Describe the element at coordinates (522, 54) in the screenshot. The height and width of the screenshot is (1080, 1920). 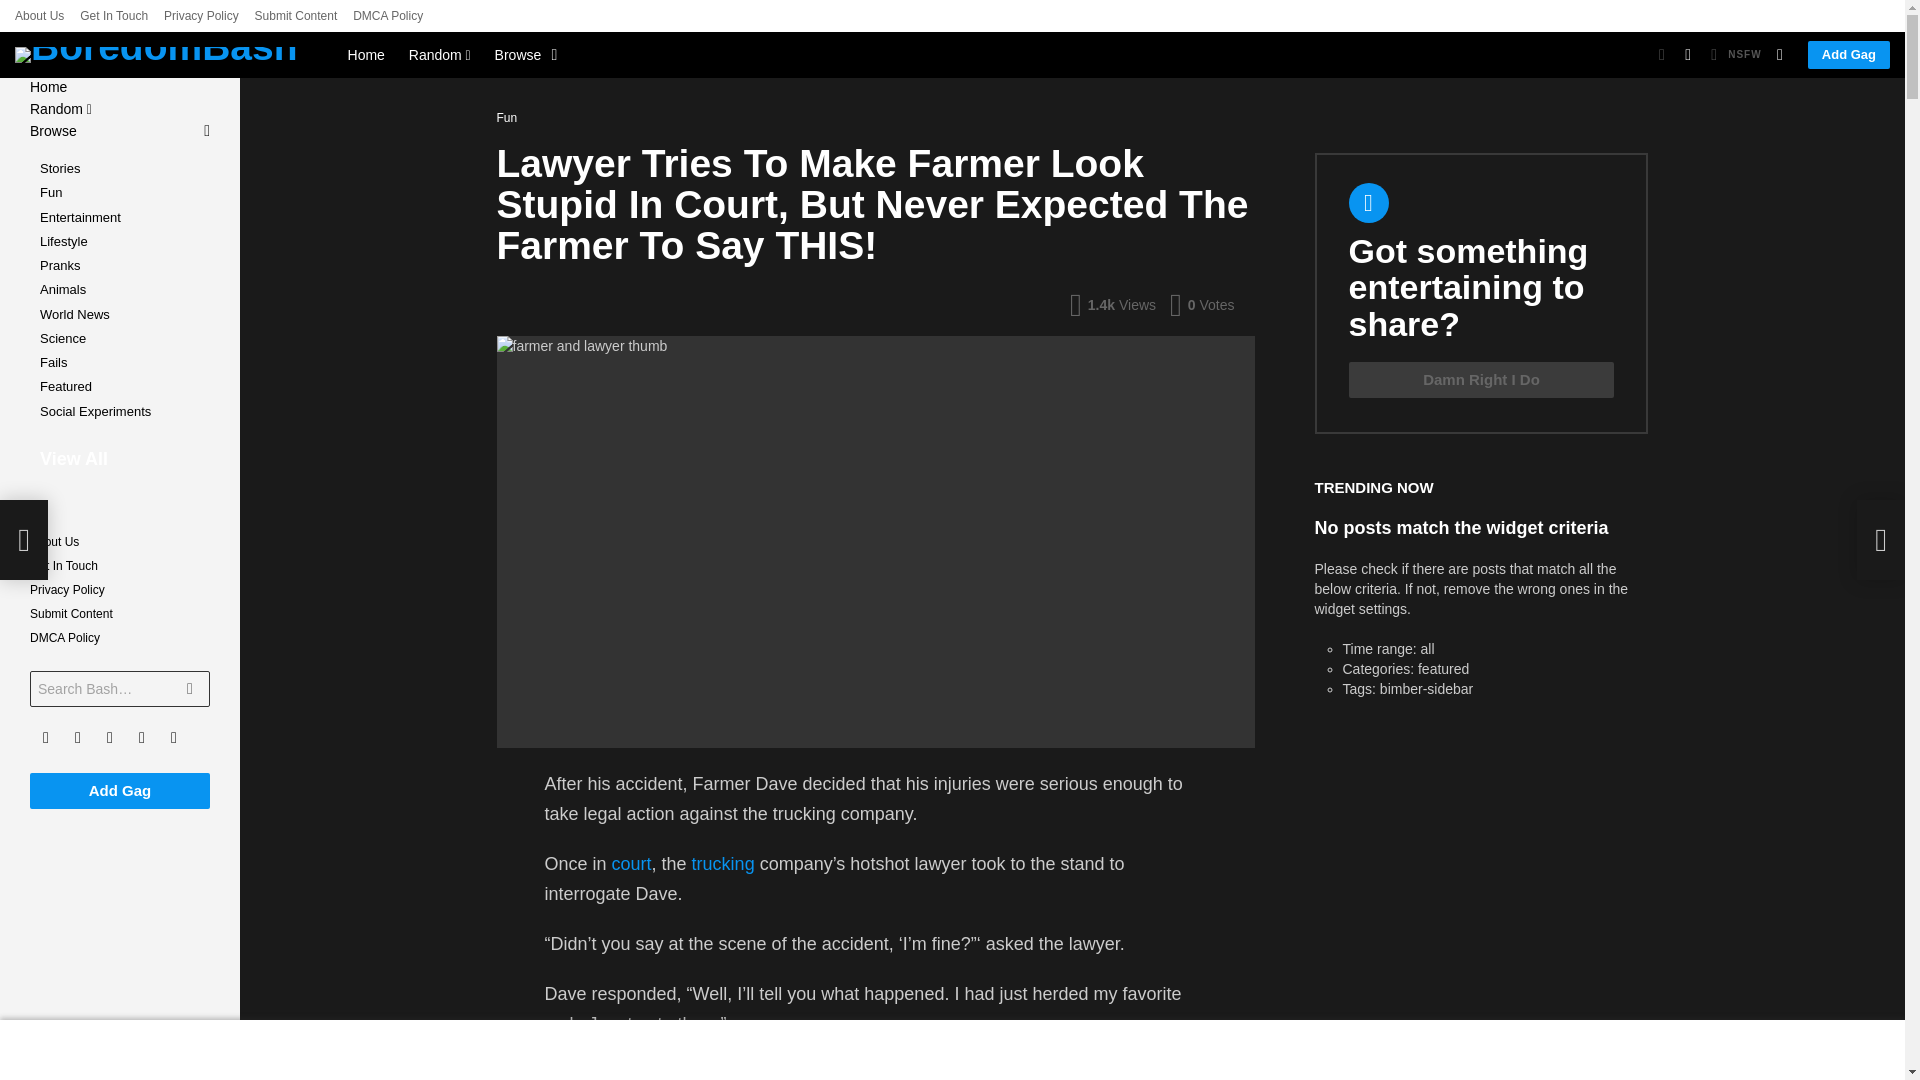
I see `Browse` at that location.